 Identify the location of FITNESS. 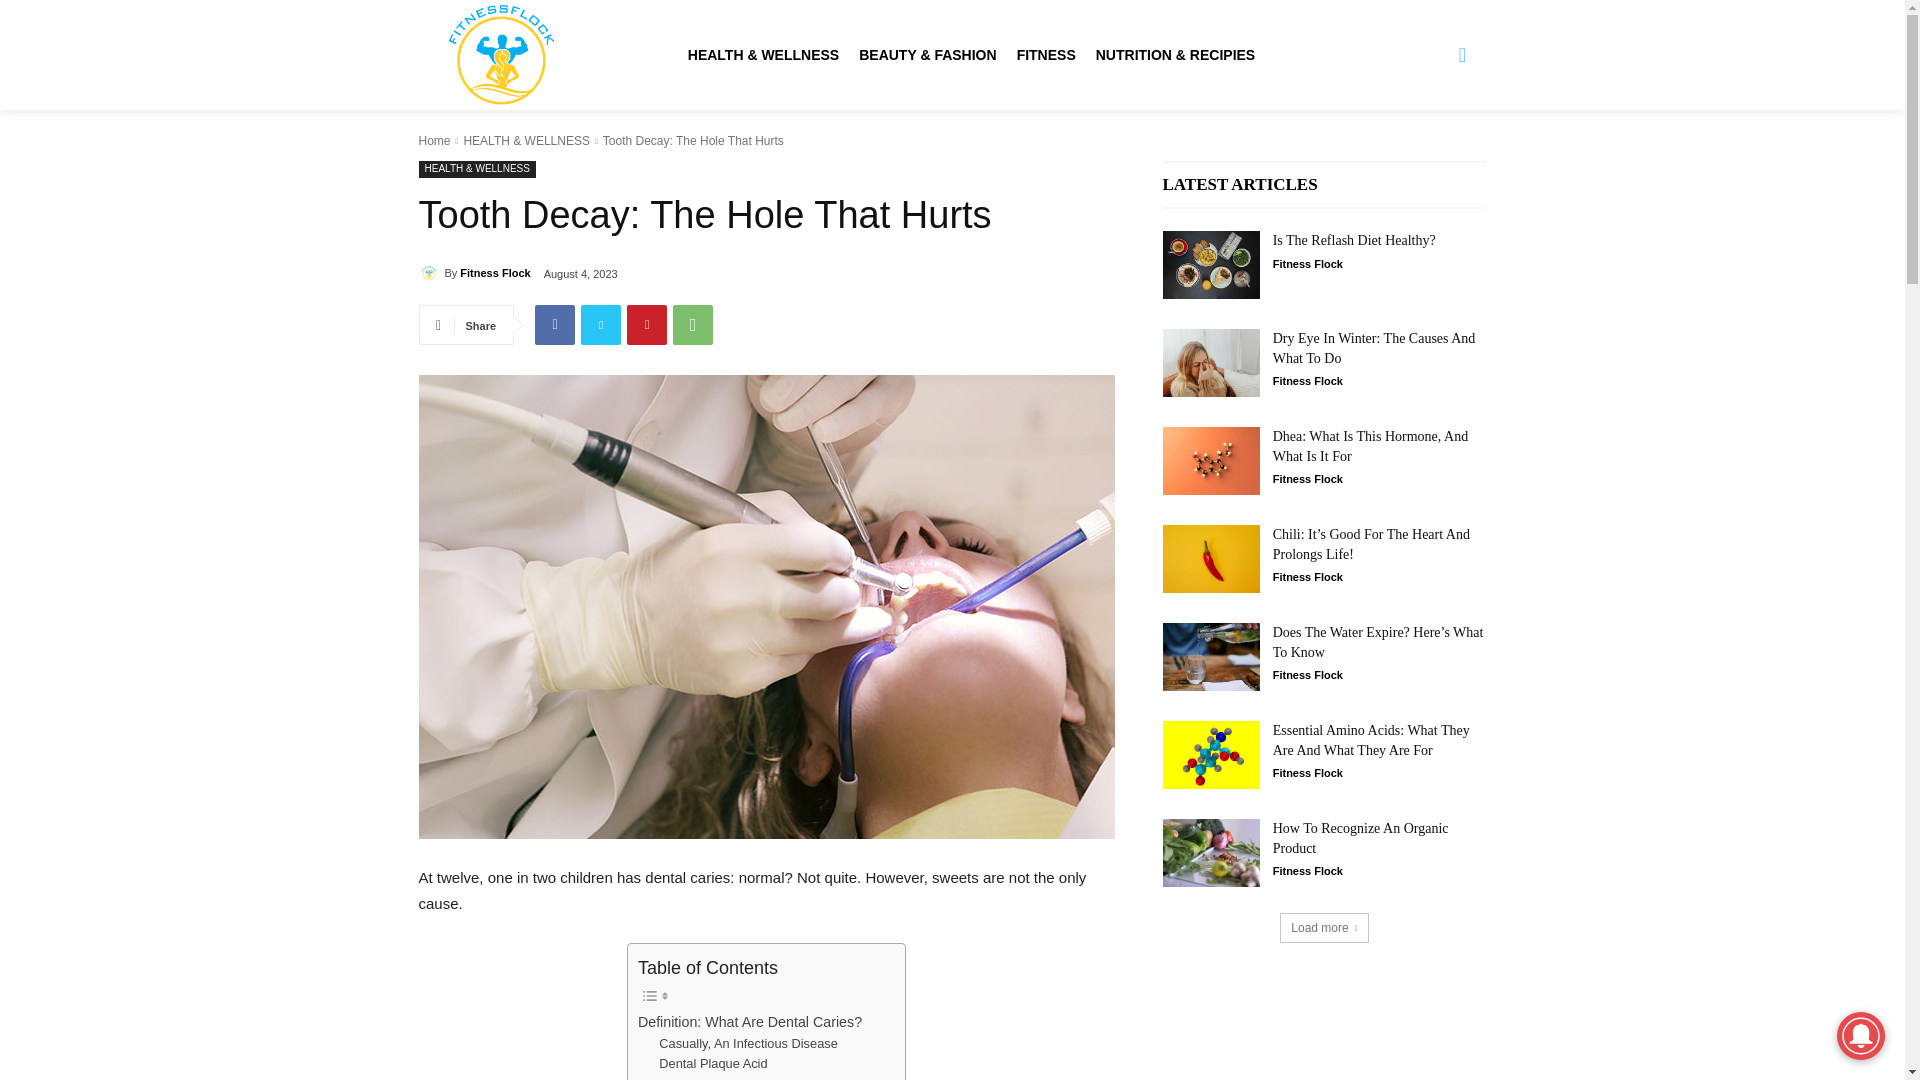
(1046, 54).